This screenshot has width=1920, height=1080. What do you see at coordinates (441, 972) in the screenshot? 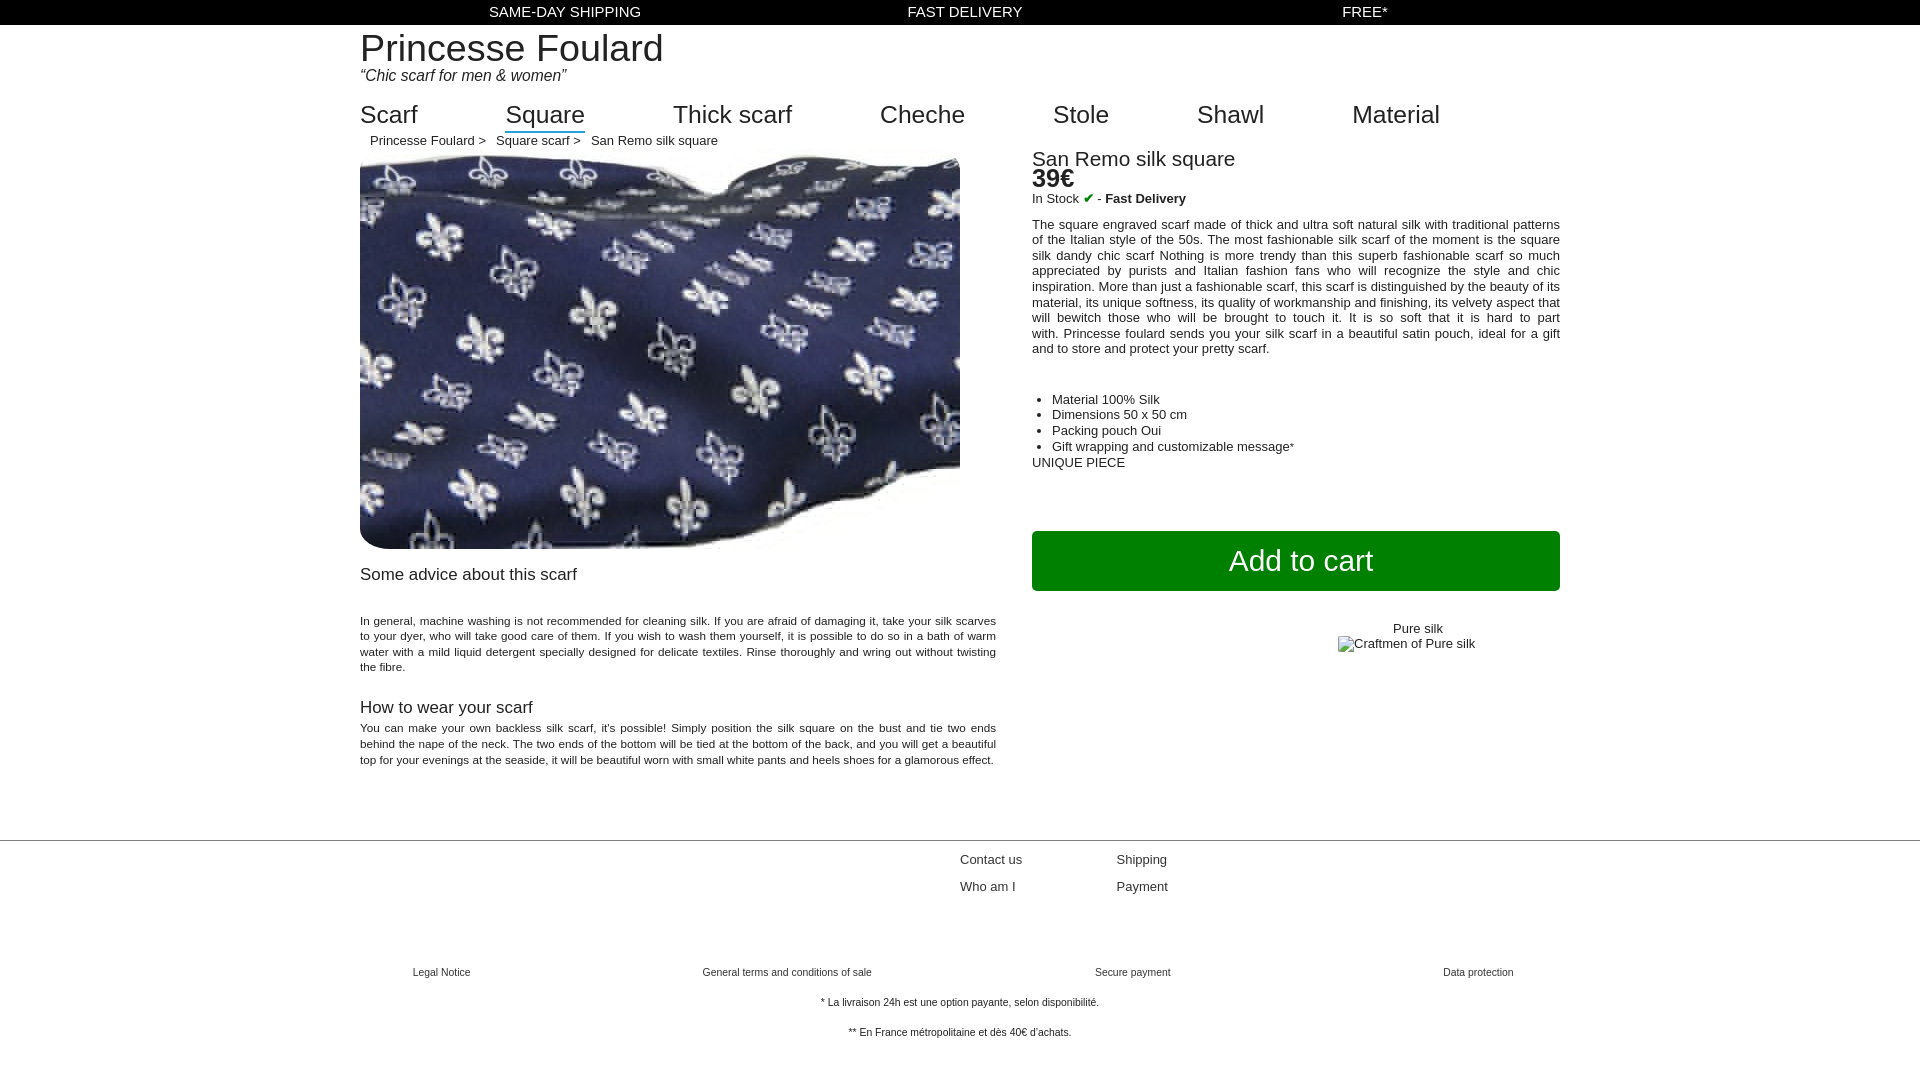
I see `Legal Notice` at bounding box center [441, 972].